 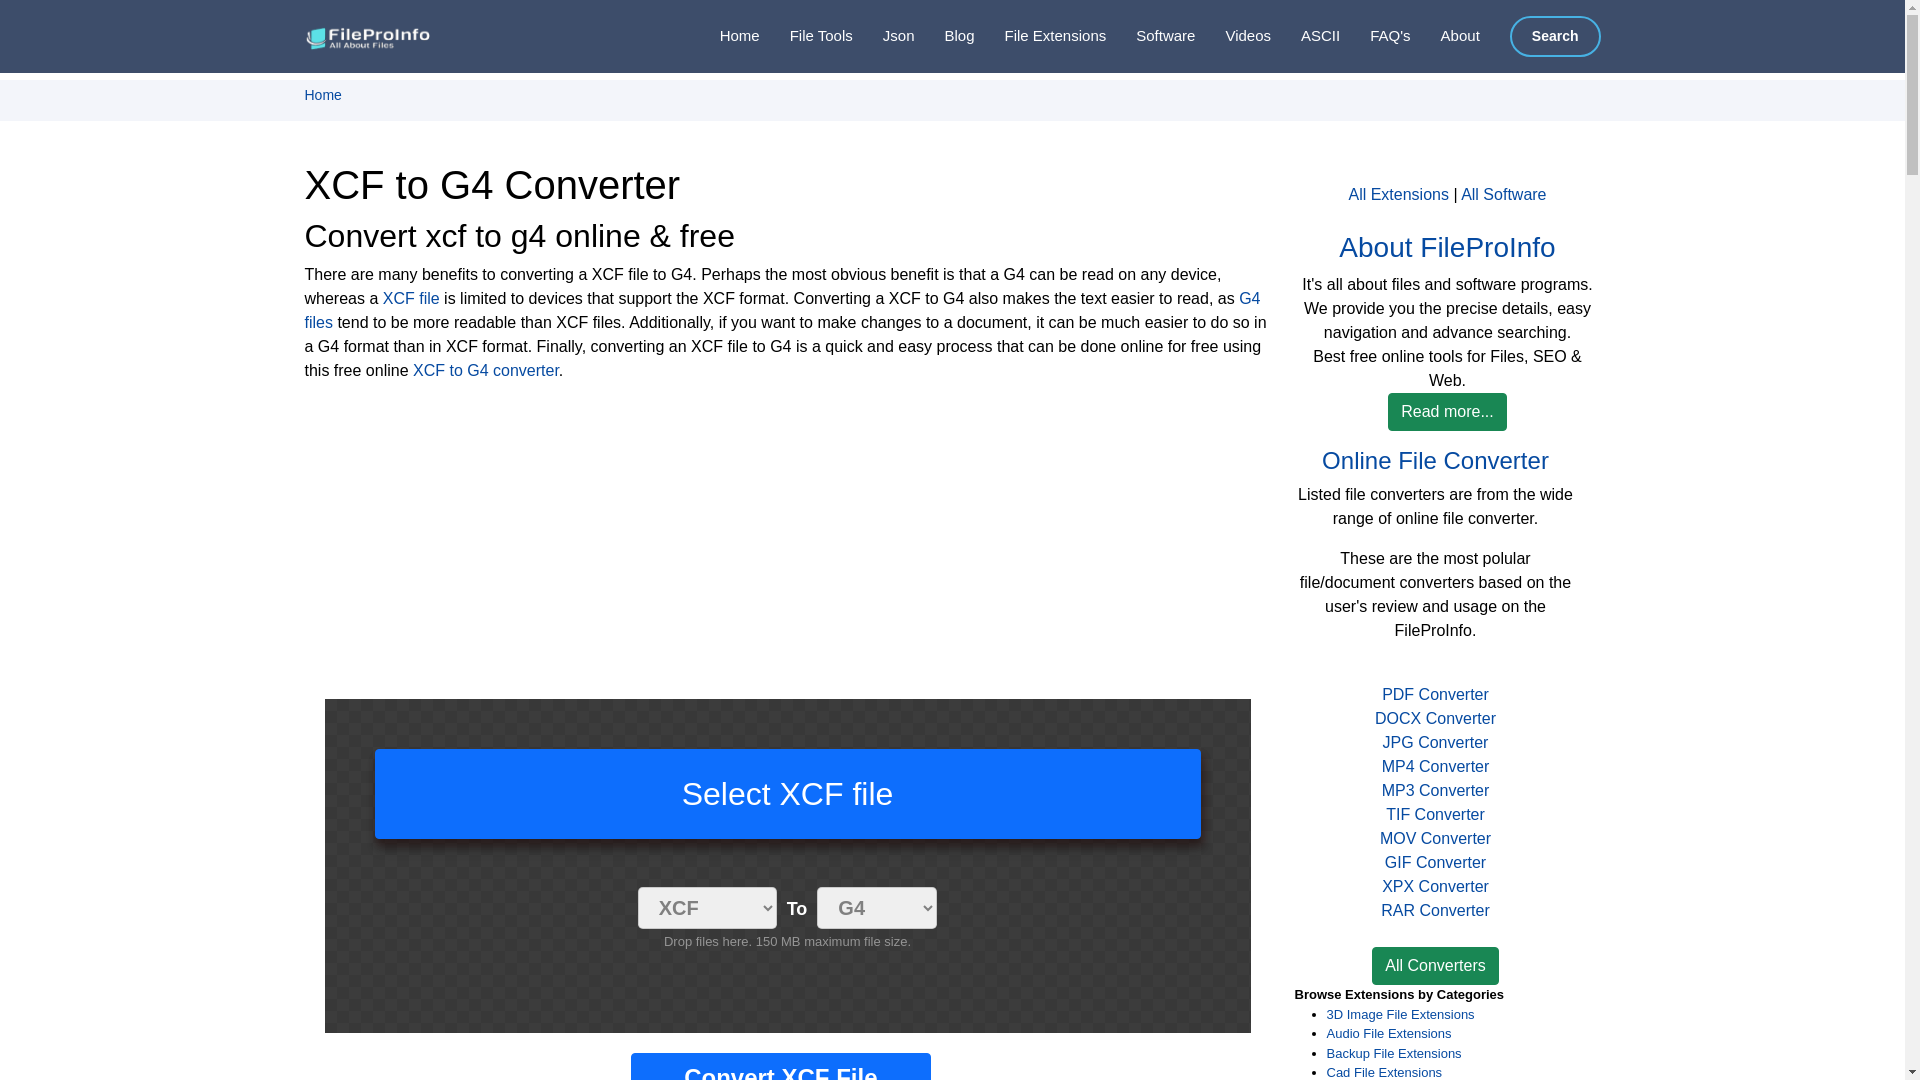 What do you see at coordinates (884, 36) in the screenshot?
I see `Free online Json tools` at bounding box center [884, 36].